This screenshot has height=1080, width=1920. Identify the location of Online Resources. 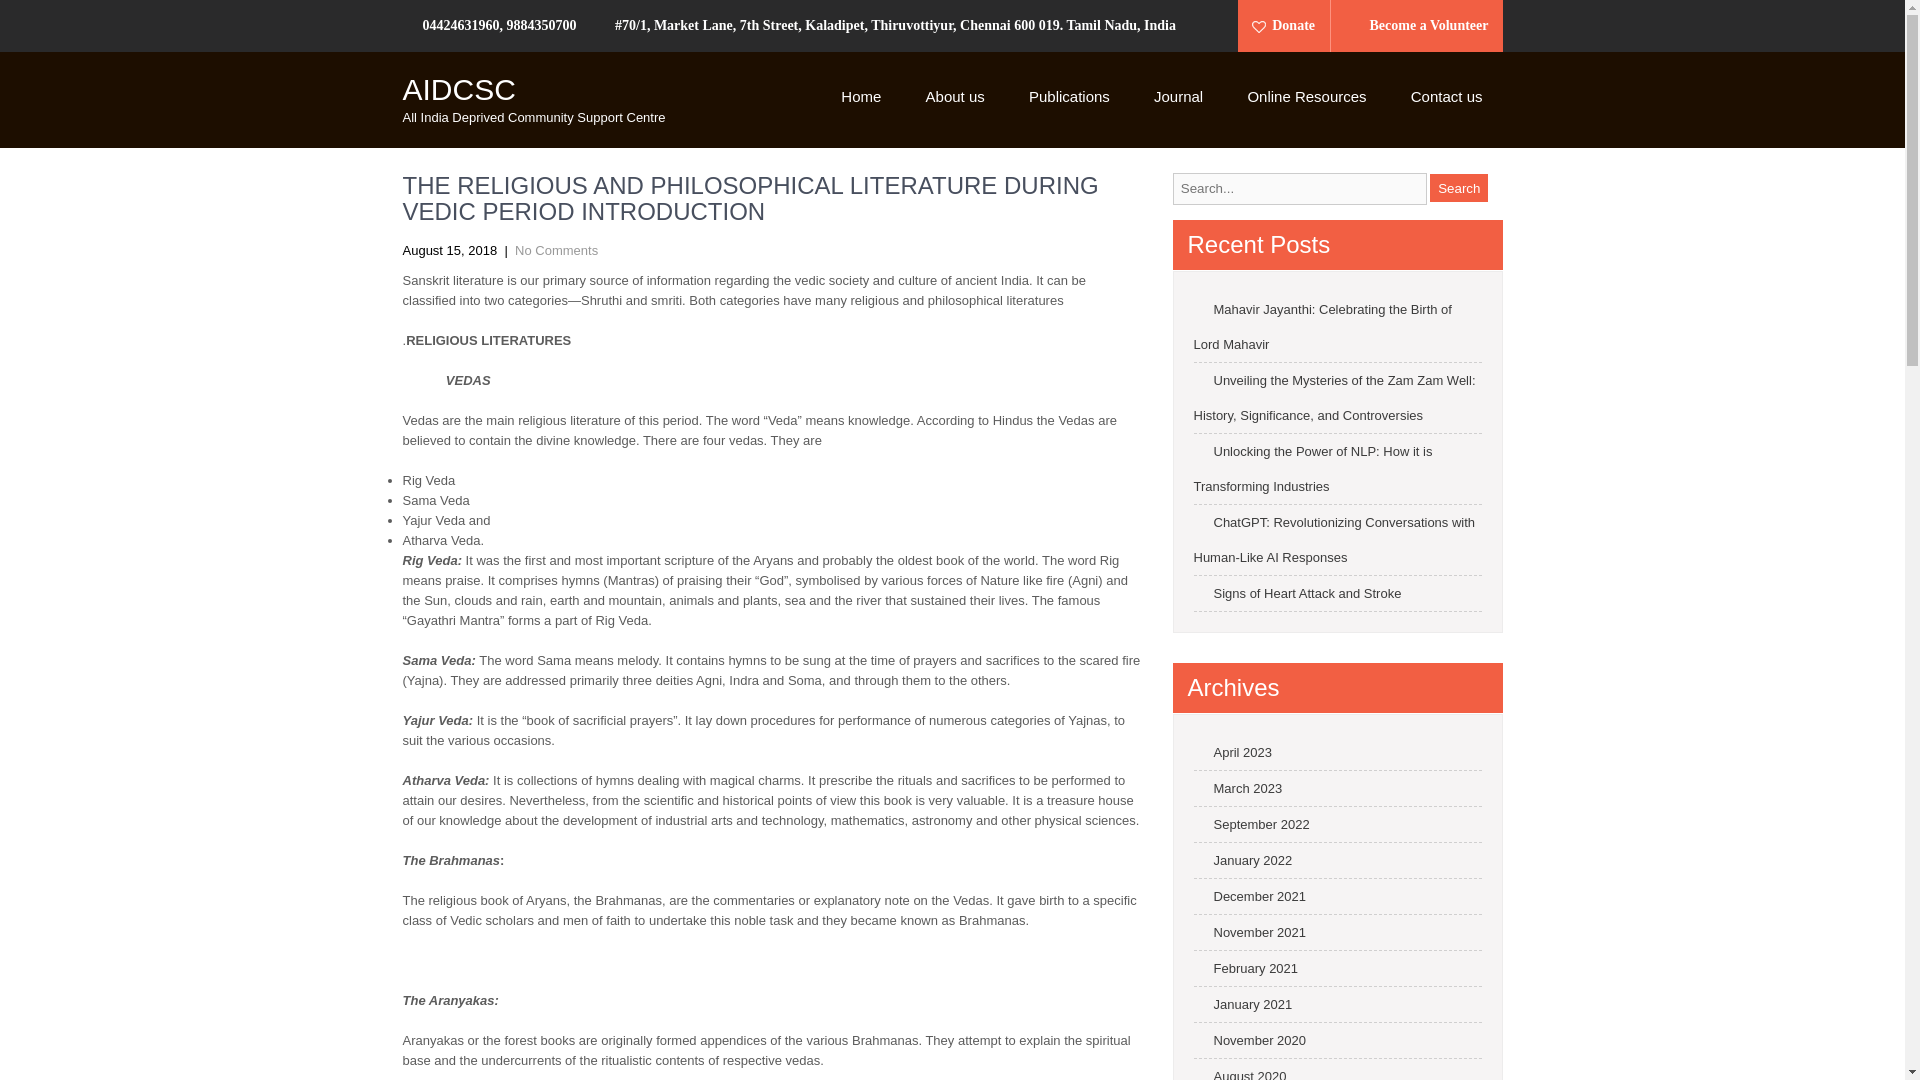
(1306, 97).